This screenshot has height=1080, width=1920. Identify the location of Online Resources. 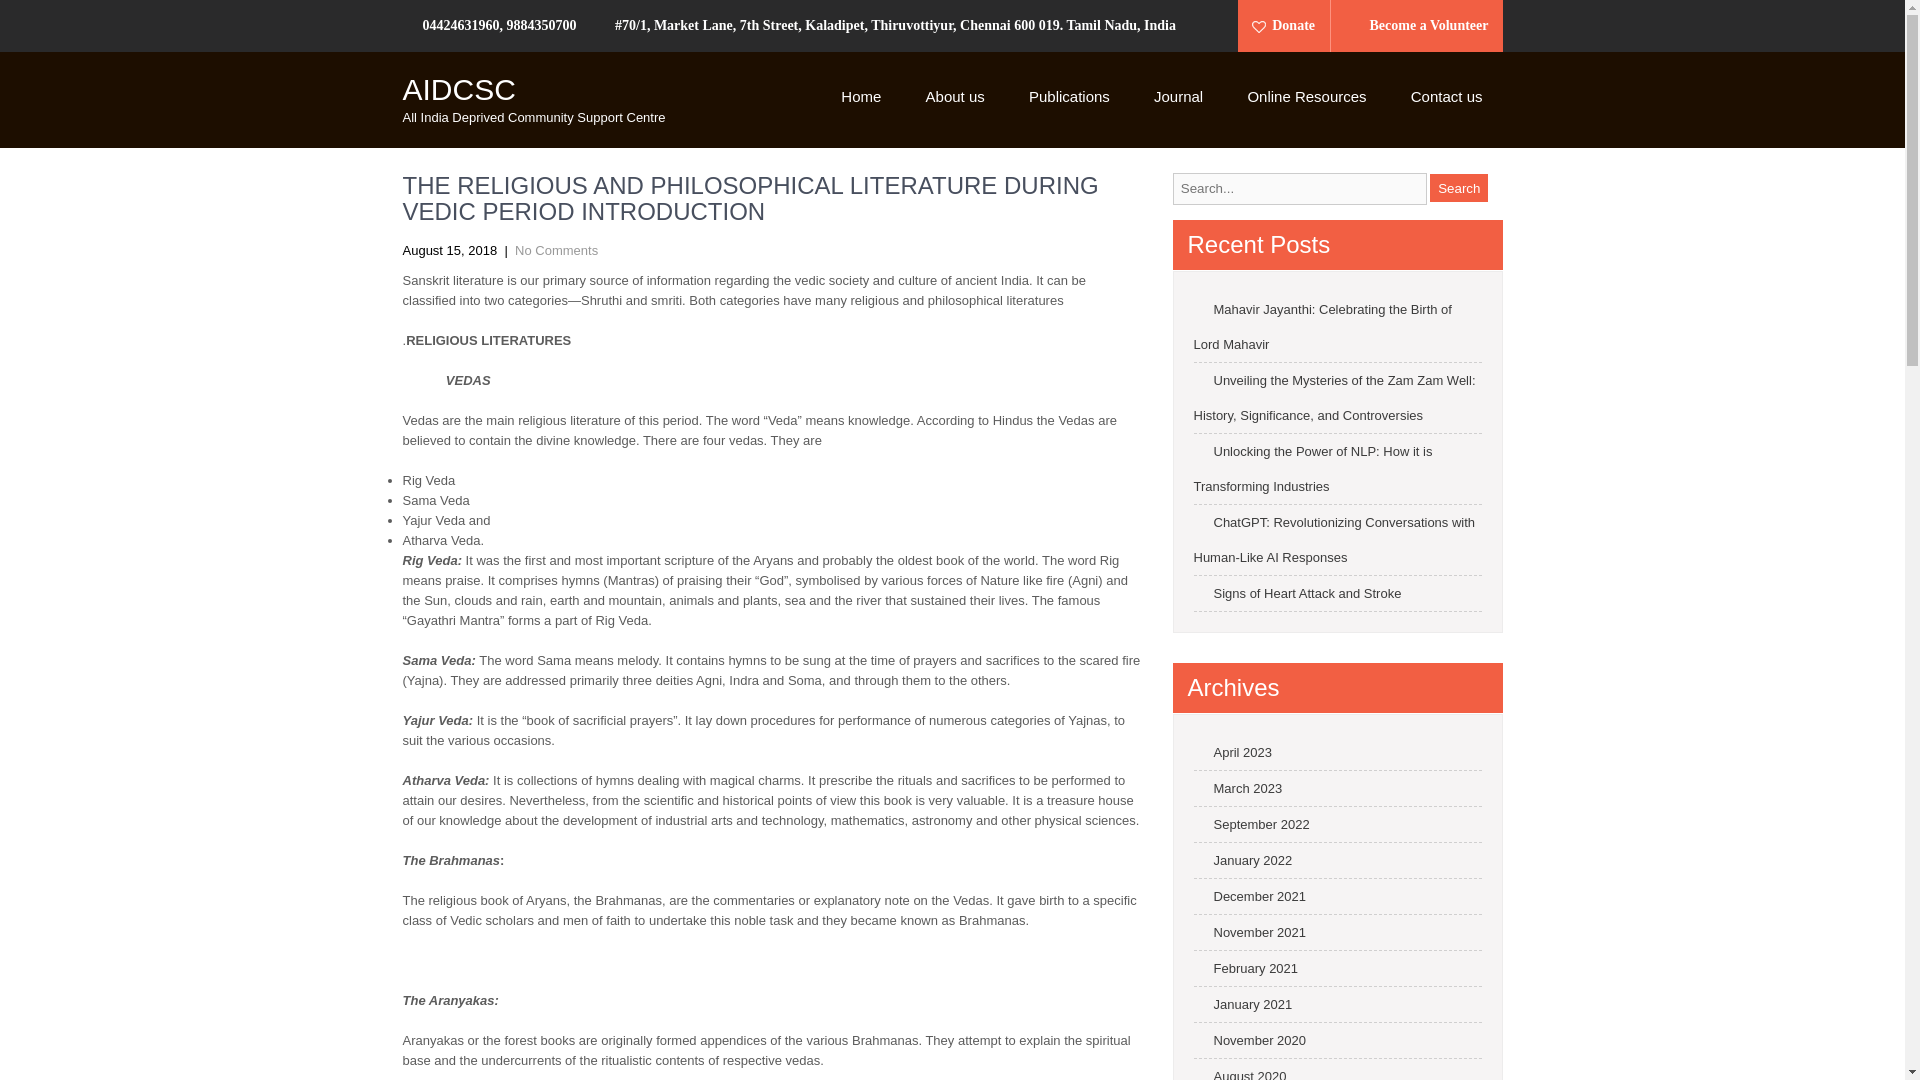
(1306, 97).